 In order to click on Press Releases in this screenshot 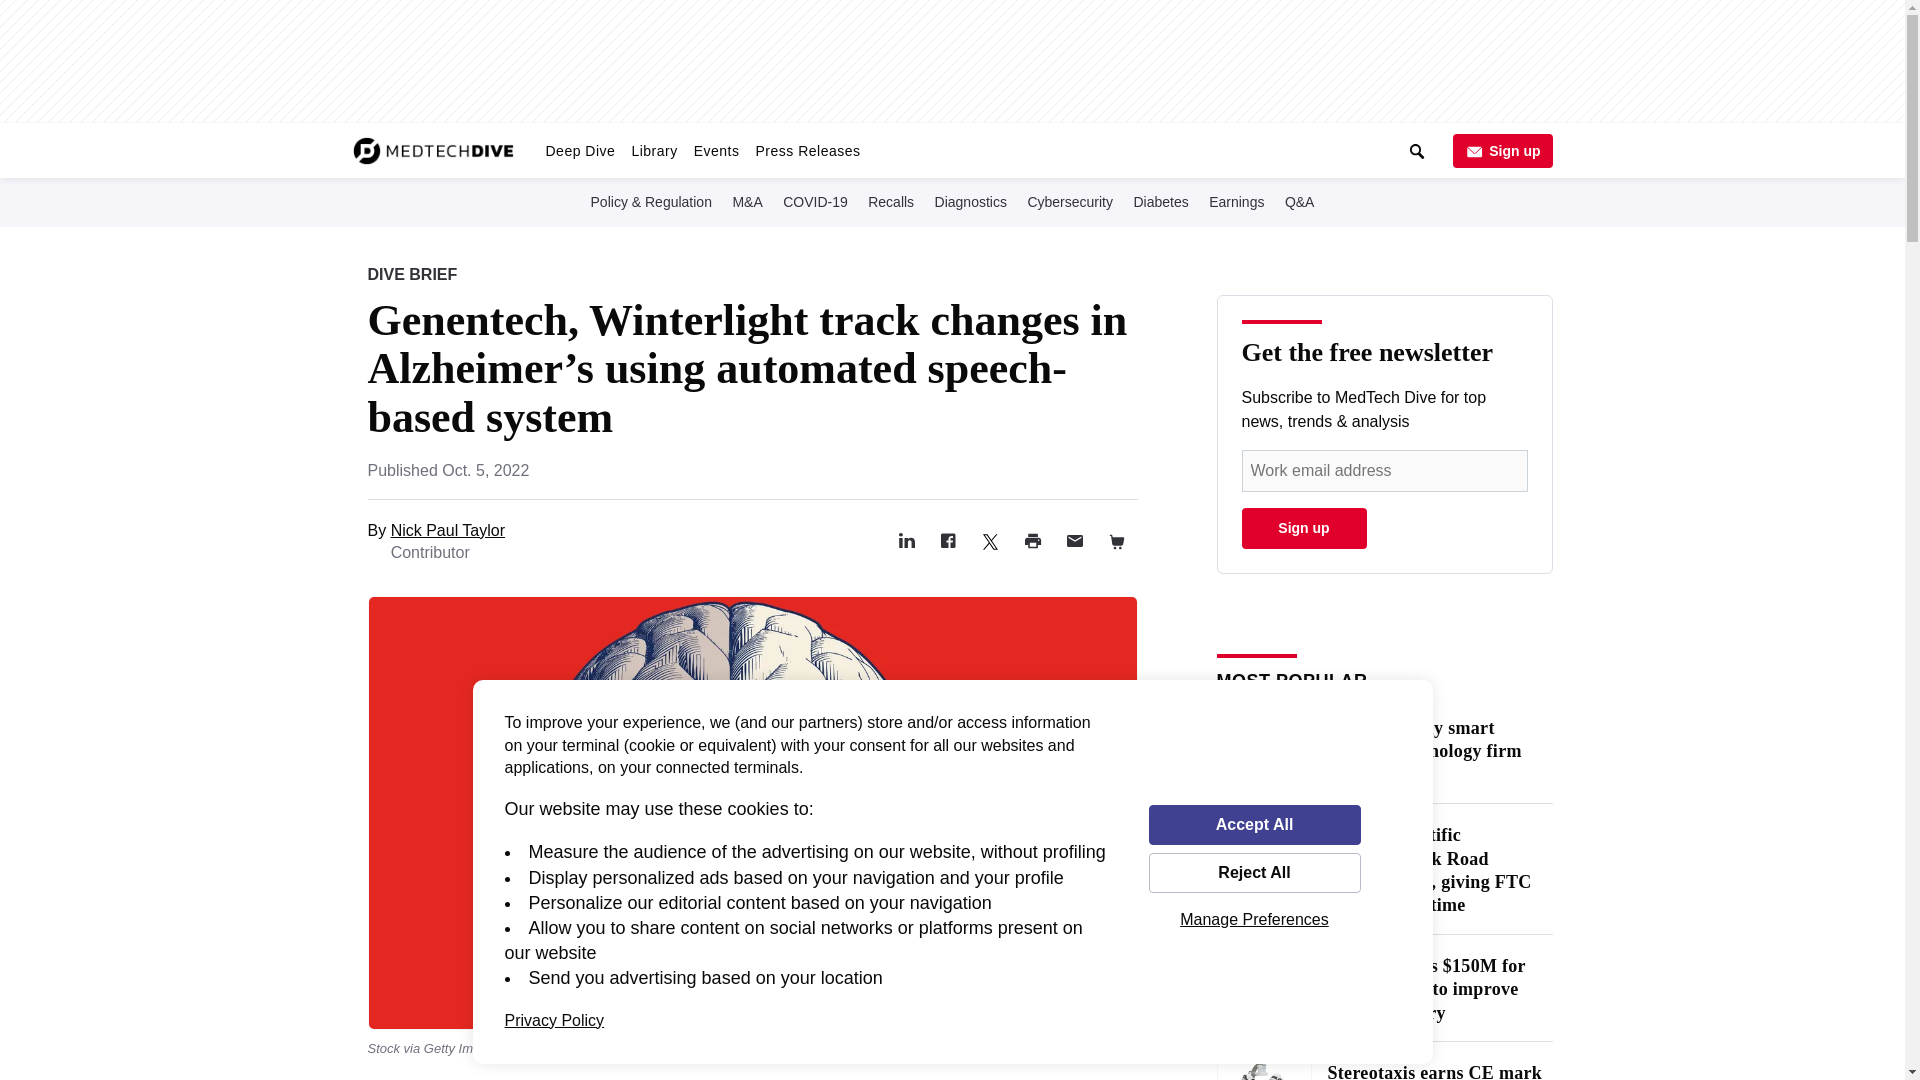, I will do `click(806, 150)`.